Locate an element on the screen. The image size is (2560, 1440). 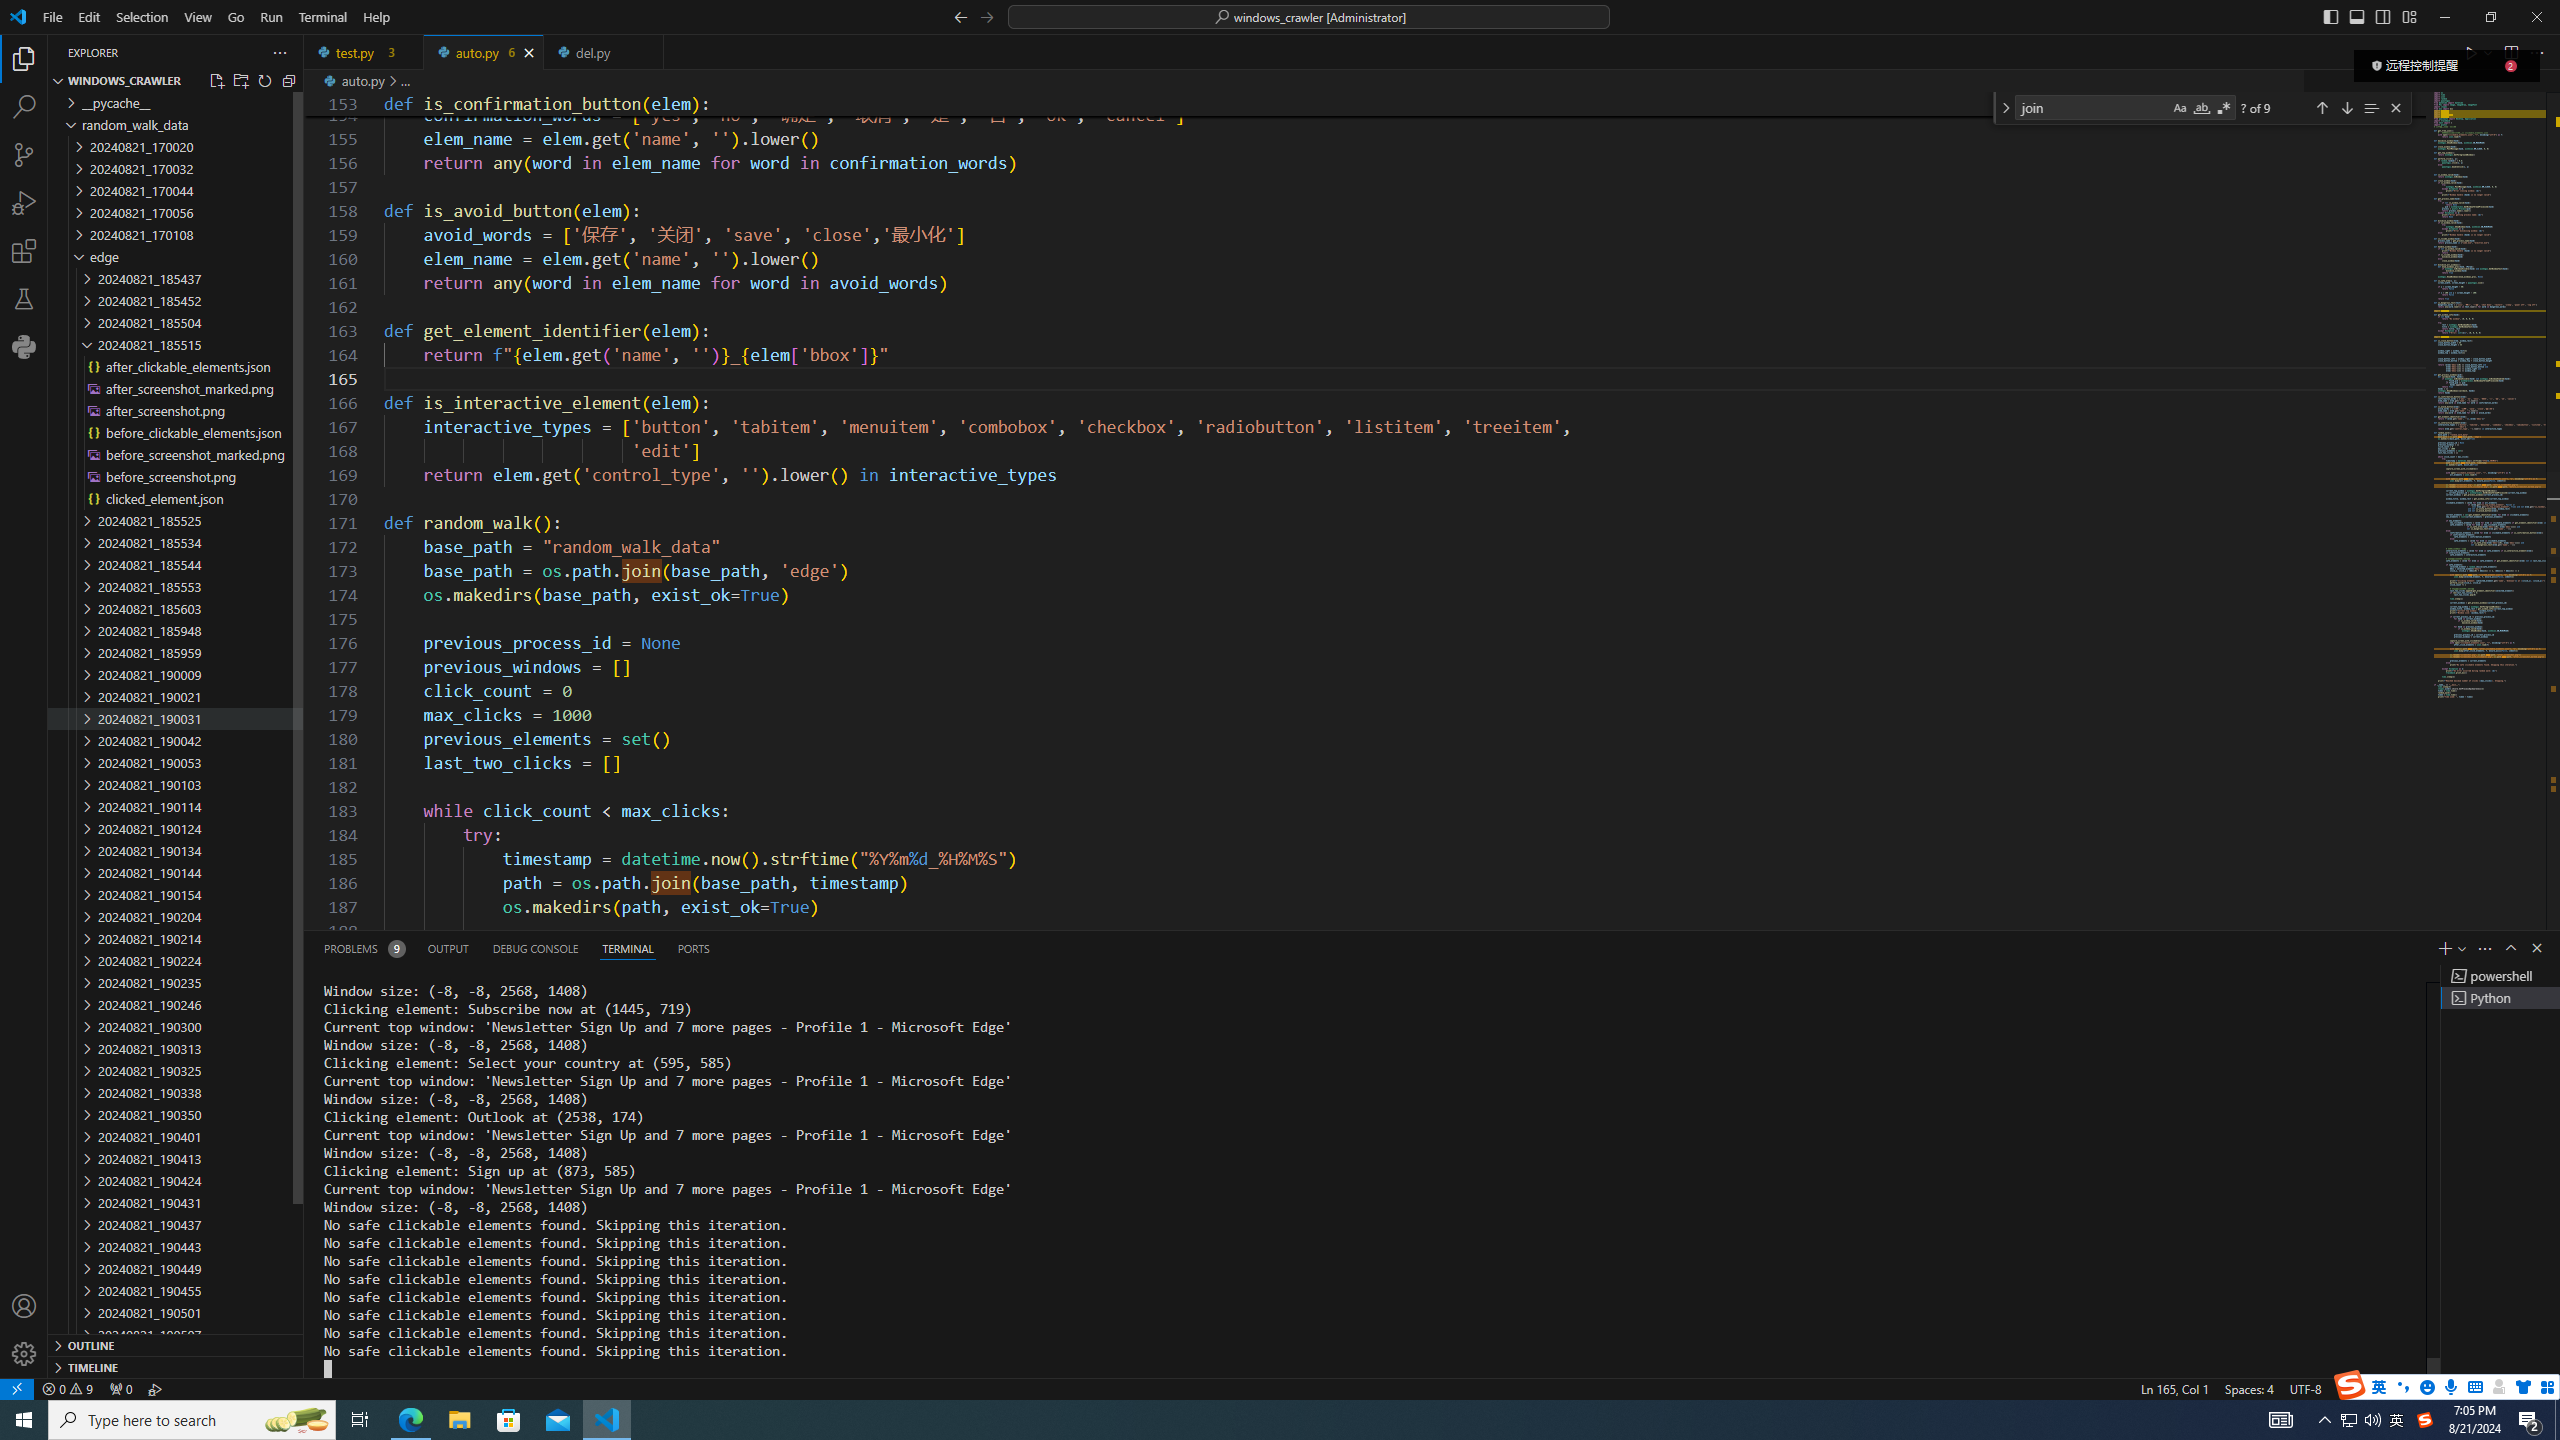
Ports actions is located at coordinates (1614, 948).